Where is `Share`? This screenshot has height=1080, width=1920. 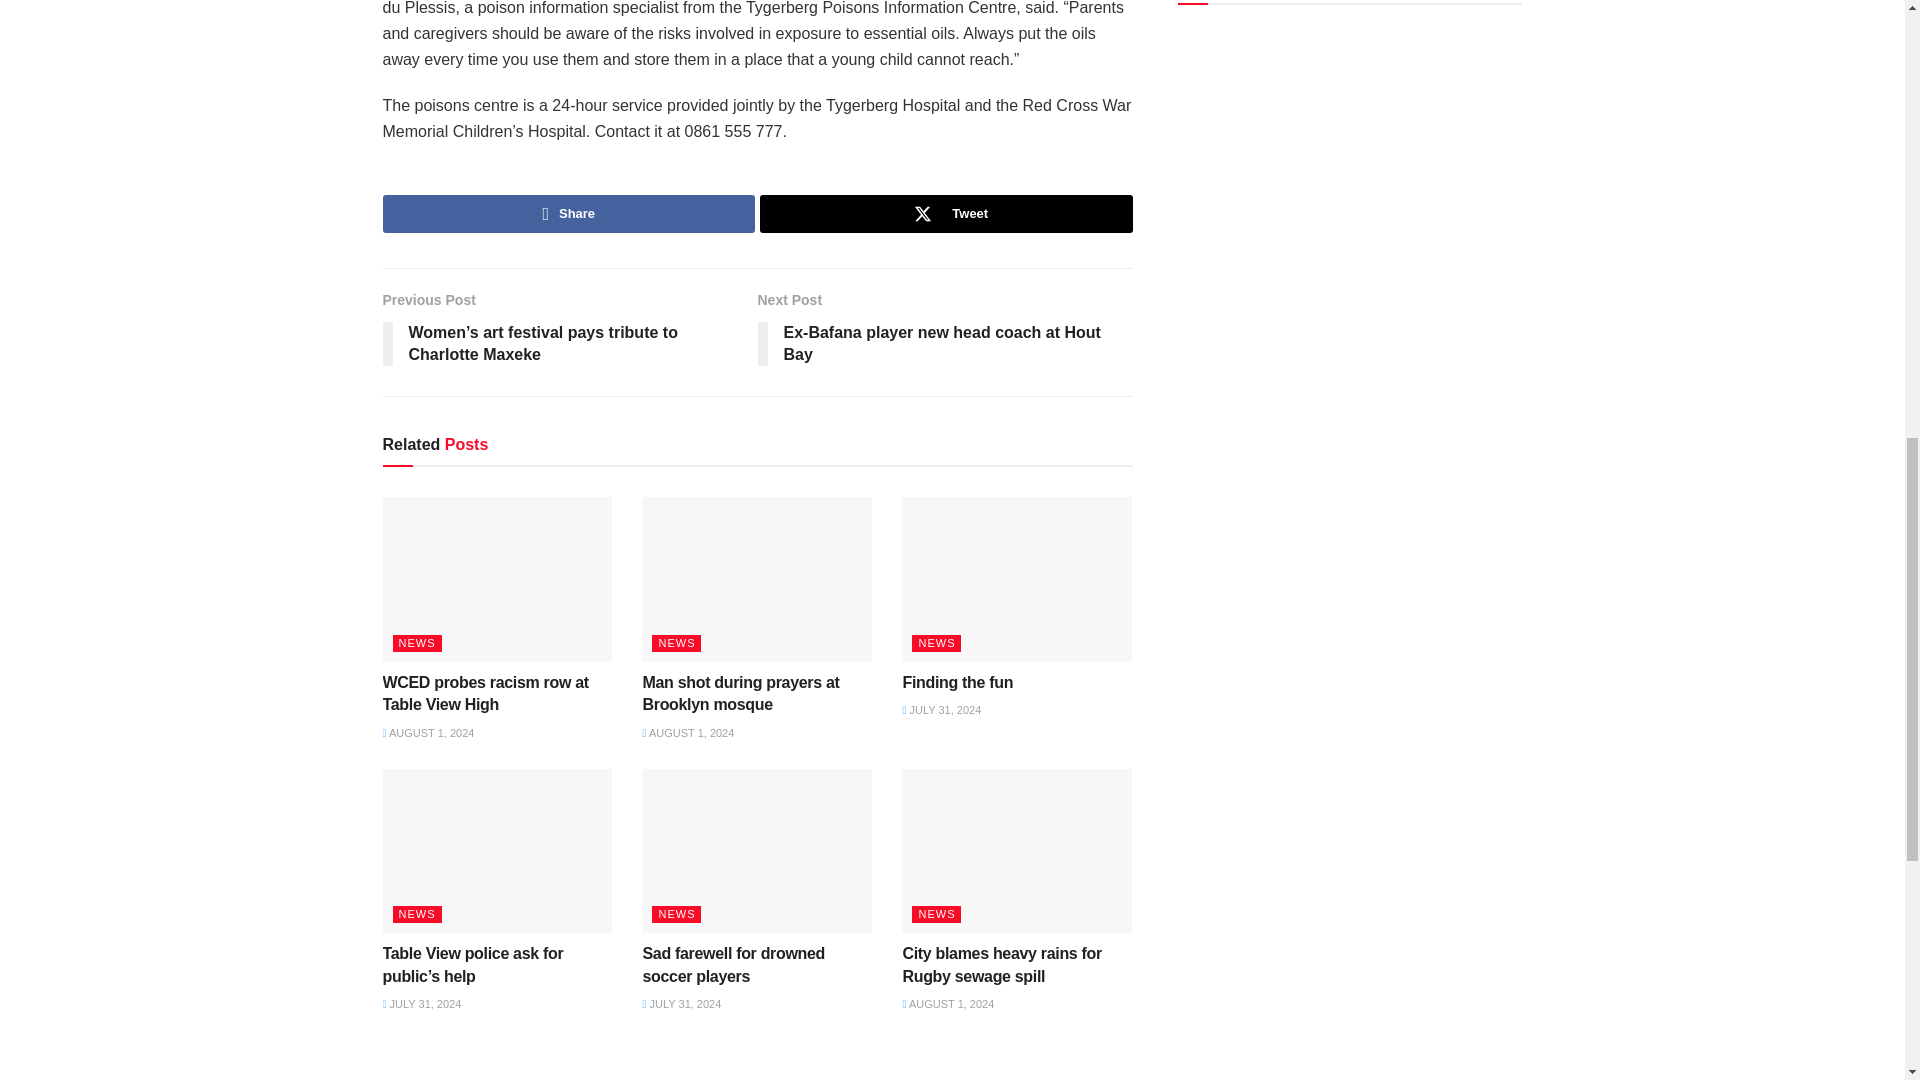 Share is located at coordinates (946, 214).